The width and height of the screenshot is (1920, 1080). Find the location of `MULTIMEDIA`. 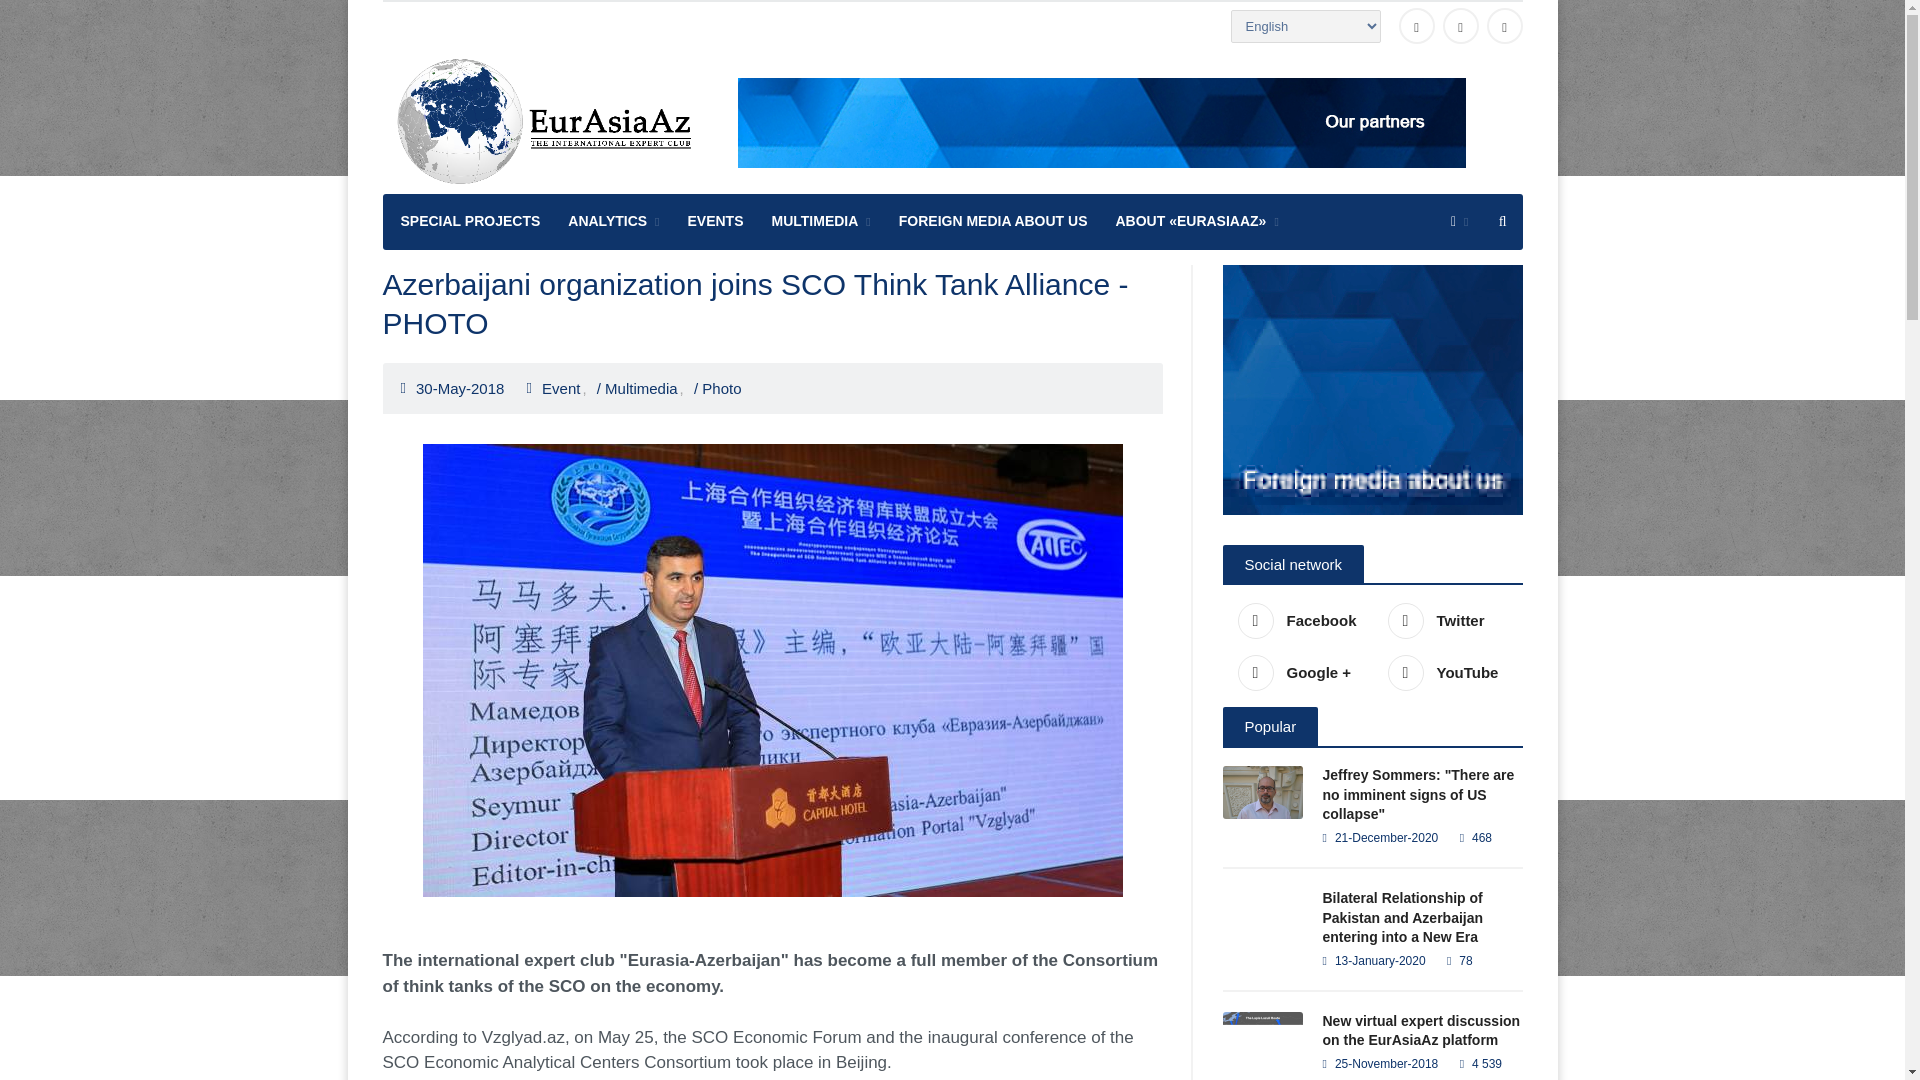

MULTIMEDIA is located at coordinates (822, 222).